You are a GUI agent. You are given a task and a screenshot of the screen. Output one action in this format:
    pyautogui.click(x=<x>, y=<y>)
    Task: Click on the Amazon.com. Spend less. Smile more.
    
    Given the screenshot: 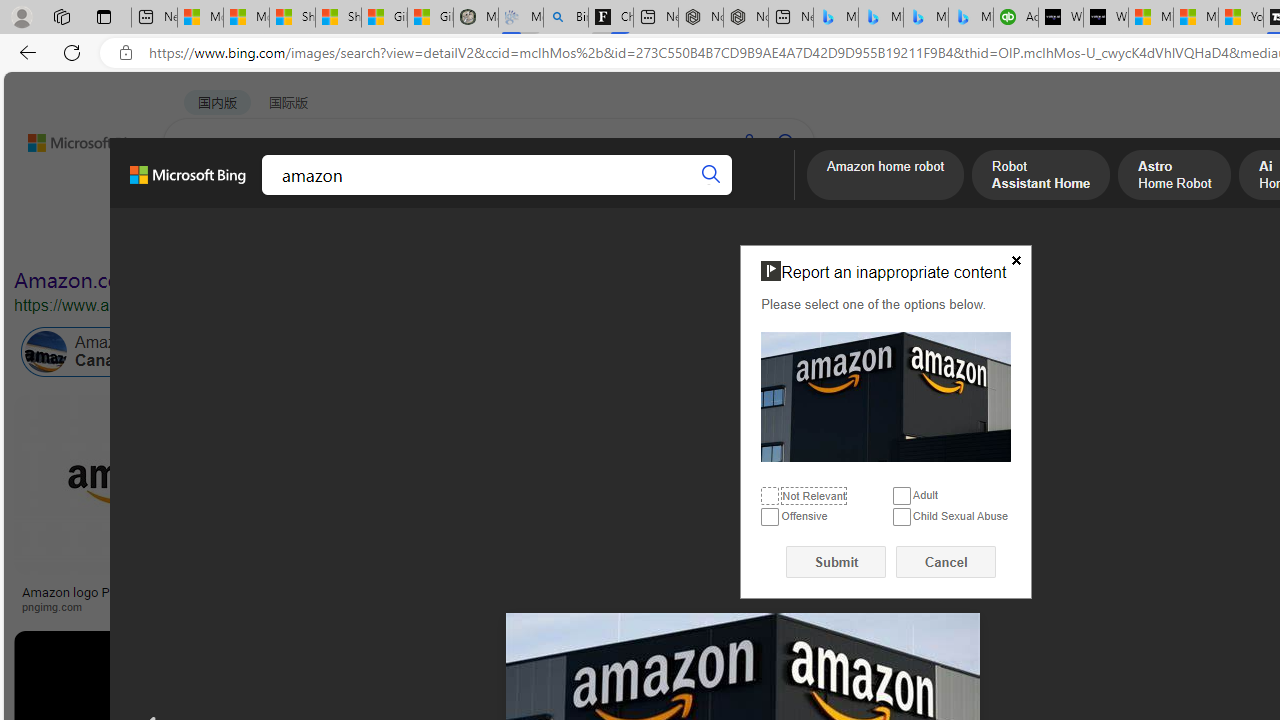 What is the action you would take?
    pyautogui.click(x=195, y=280)
    